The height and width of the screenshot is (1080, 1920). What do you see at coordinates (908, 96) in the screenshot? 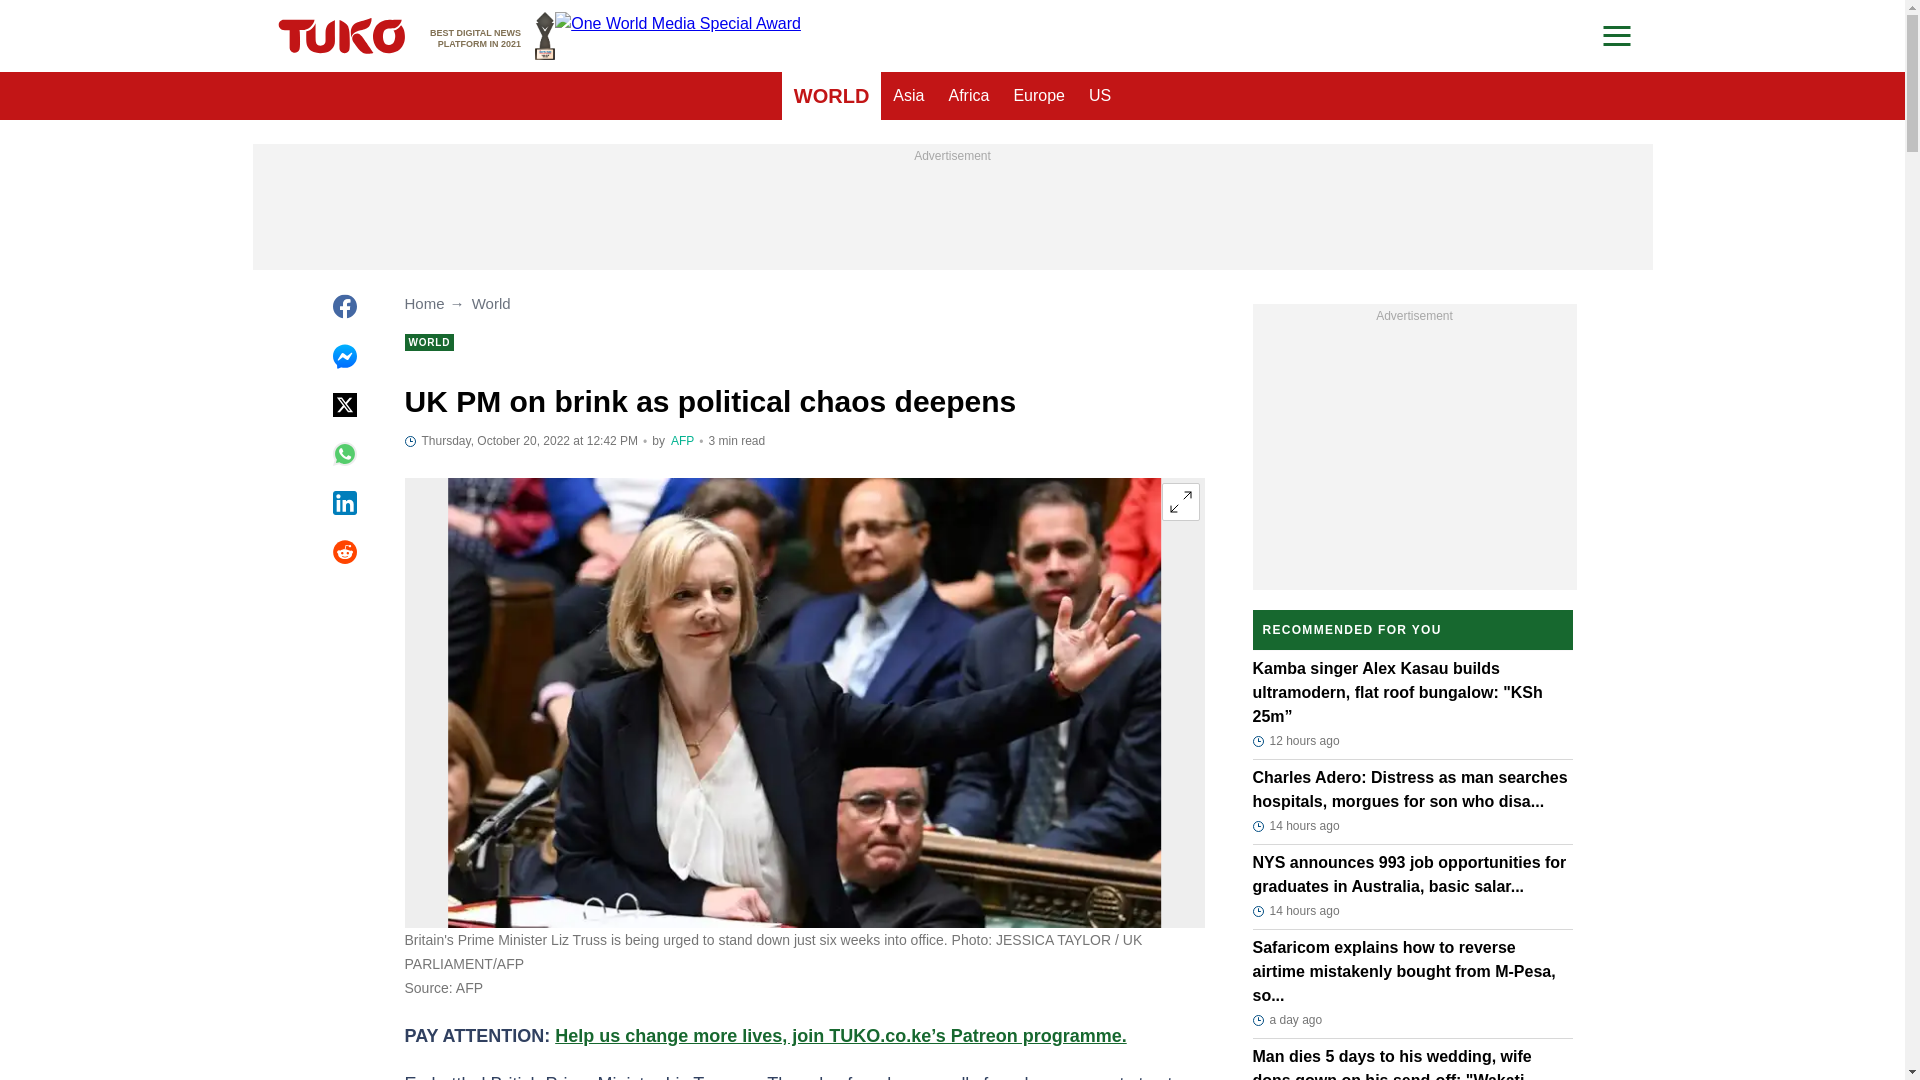
I see `Africa` at bounding box center [908, 96].